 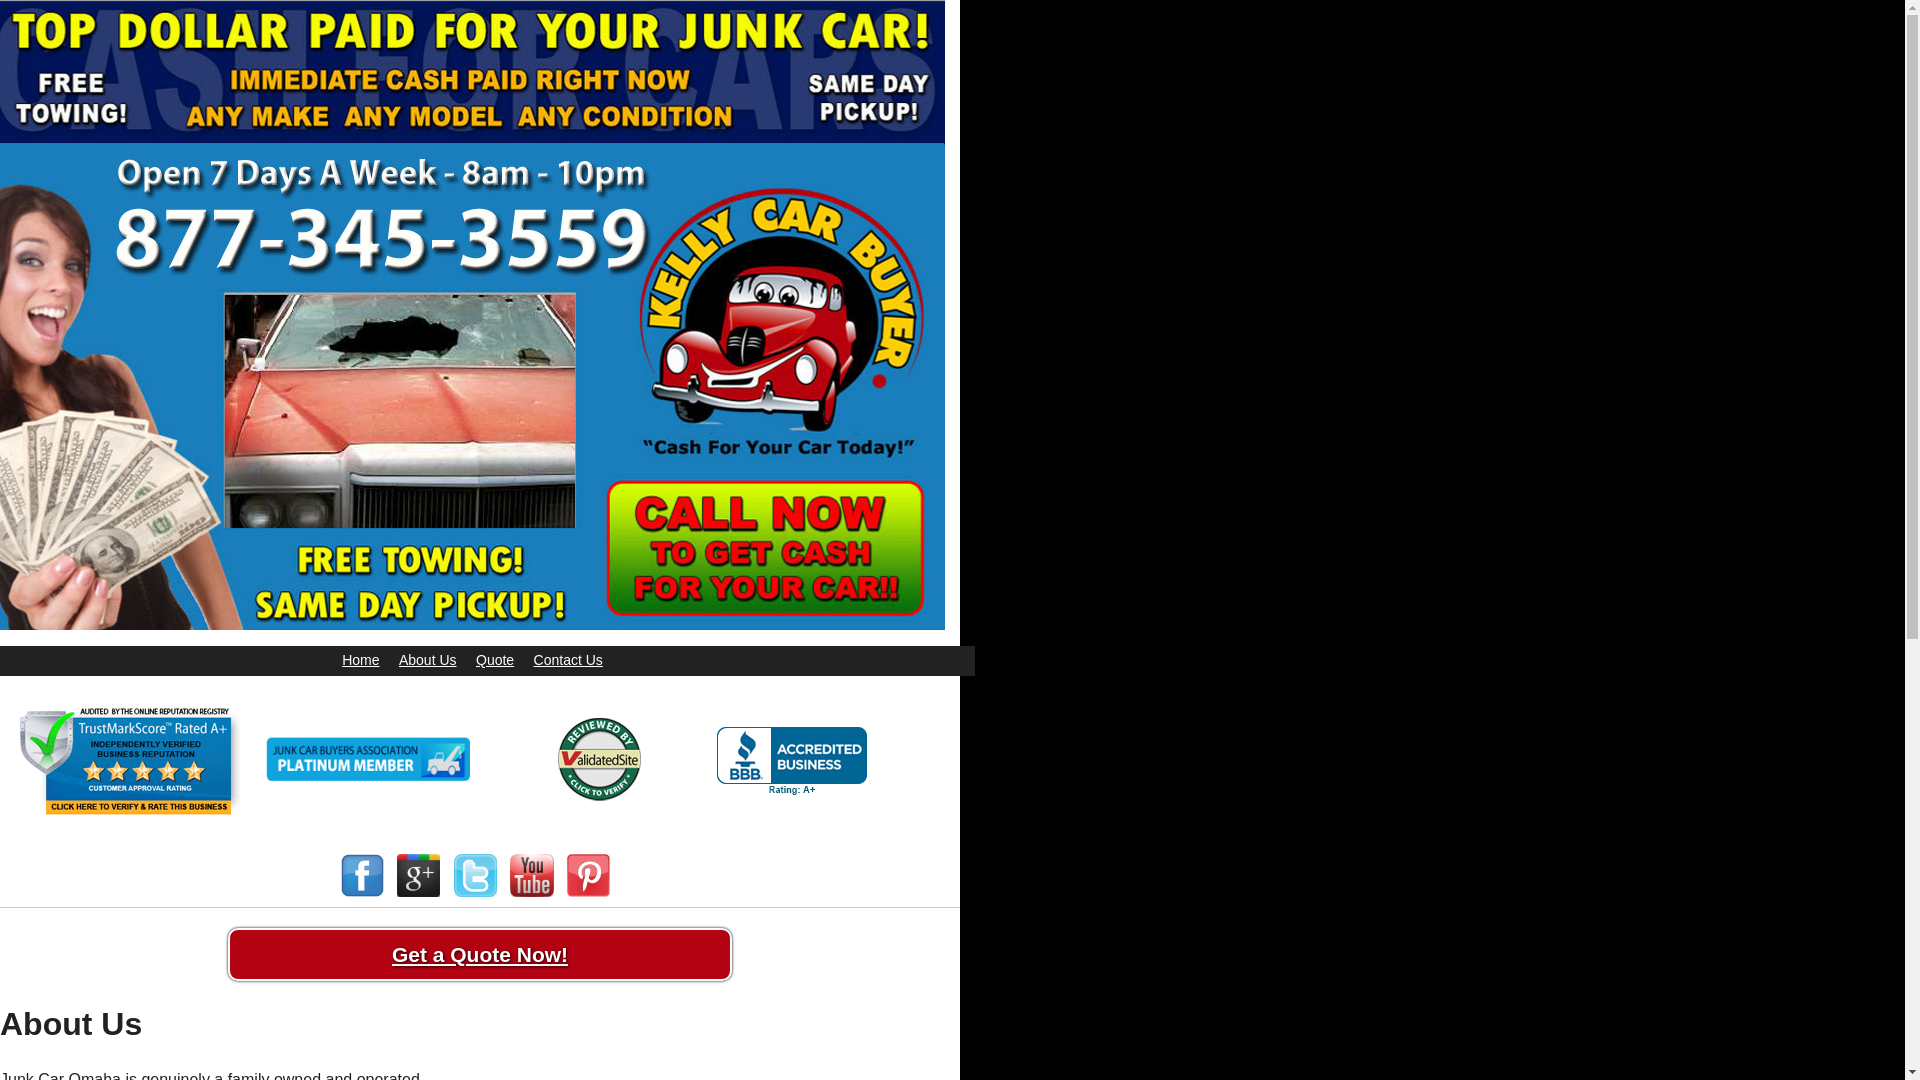 What do you see at coordinates (480, 954) in the screenshot?
I see `Get a Quote Now!` at bounding box center [480, 954].